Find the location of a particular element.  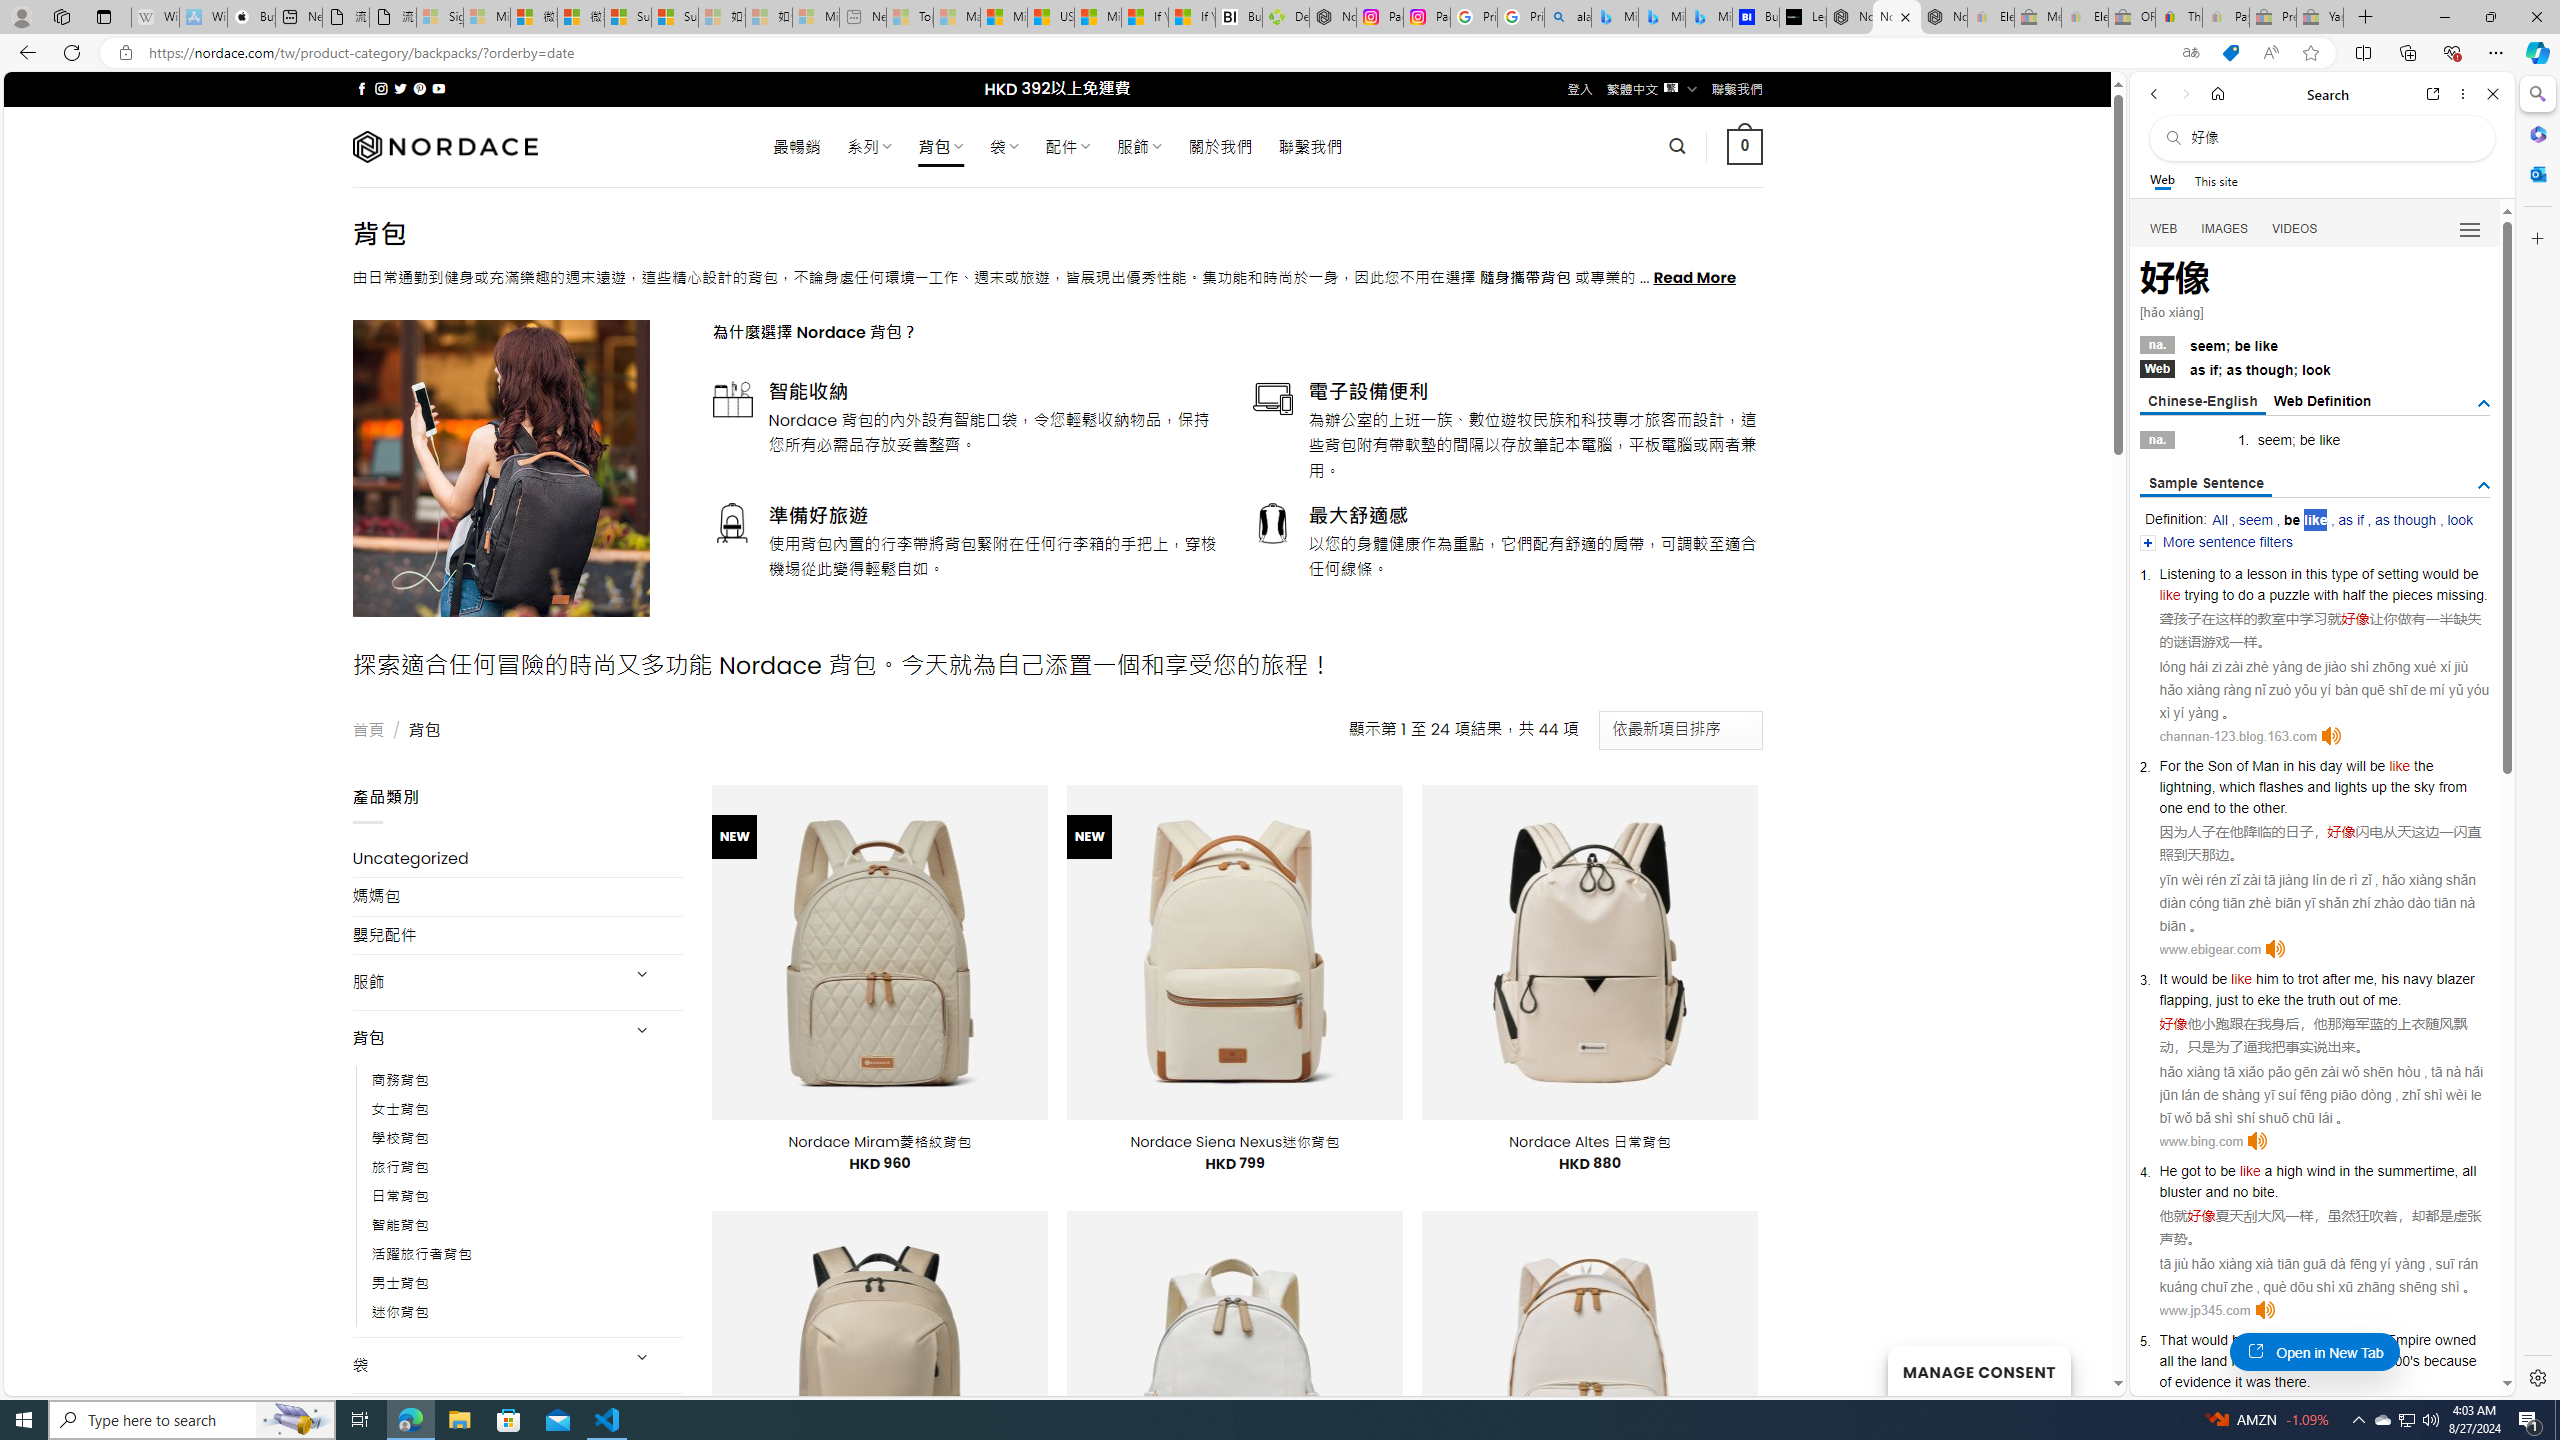

Uncategorized is located at coordinates (518, 858).